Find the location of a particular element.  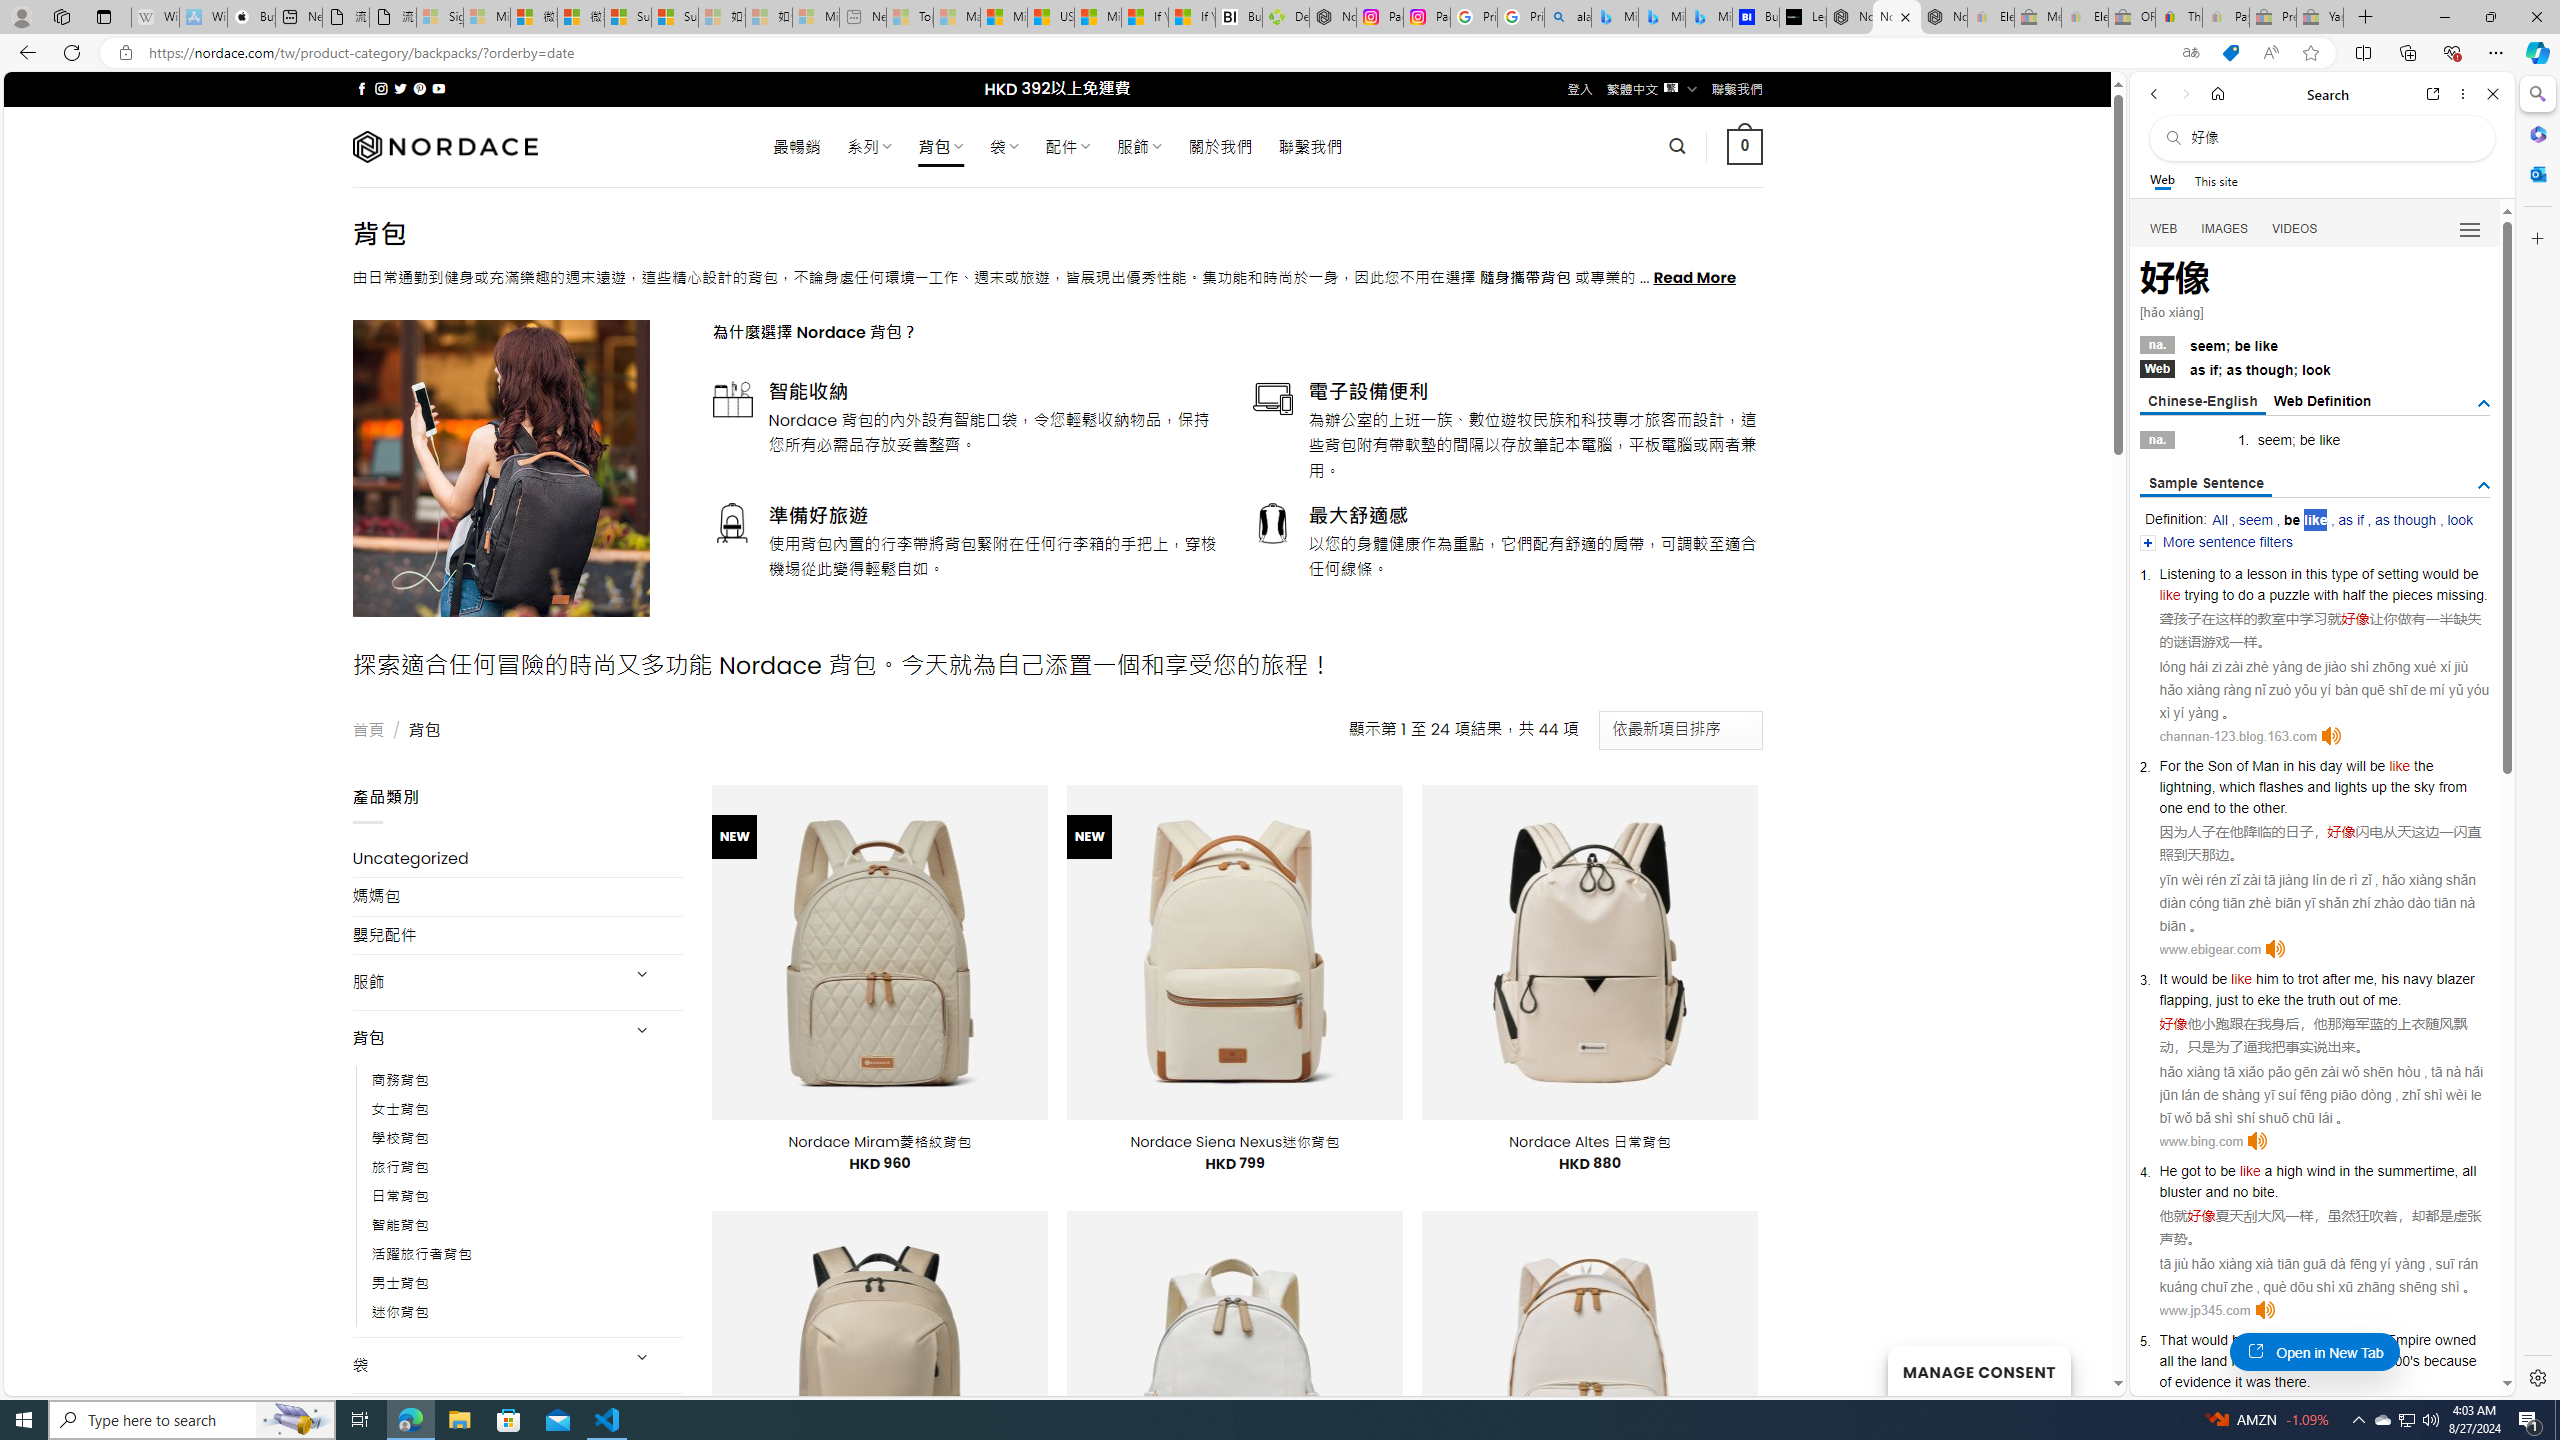

Uncategorized is located at coordinates (518, 858).